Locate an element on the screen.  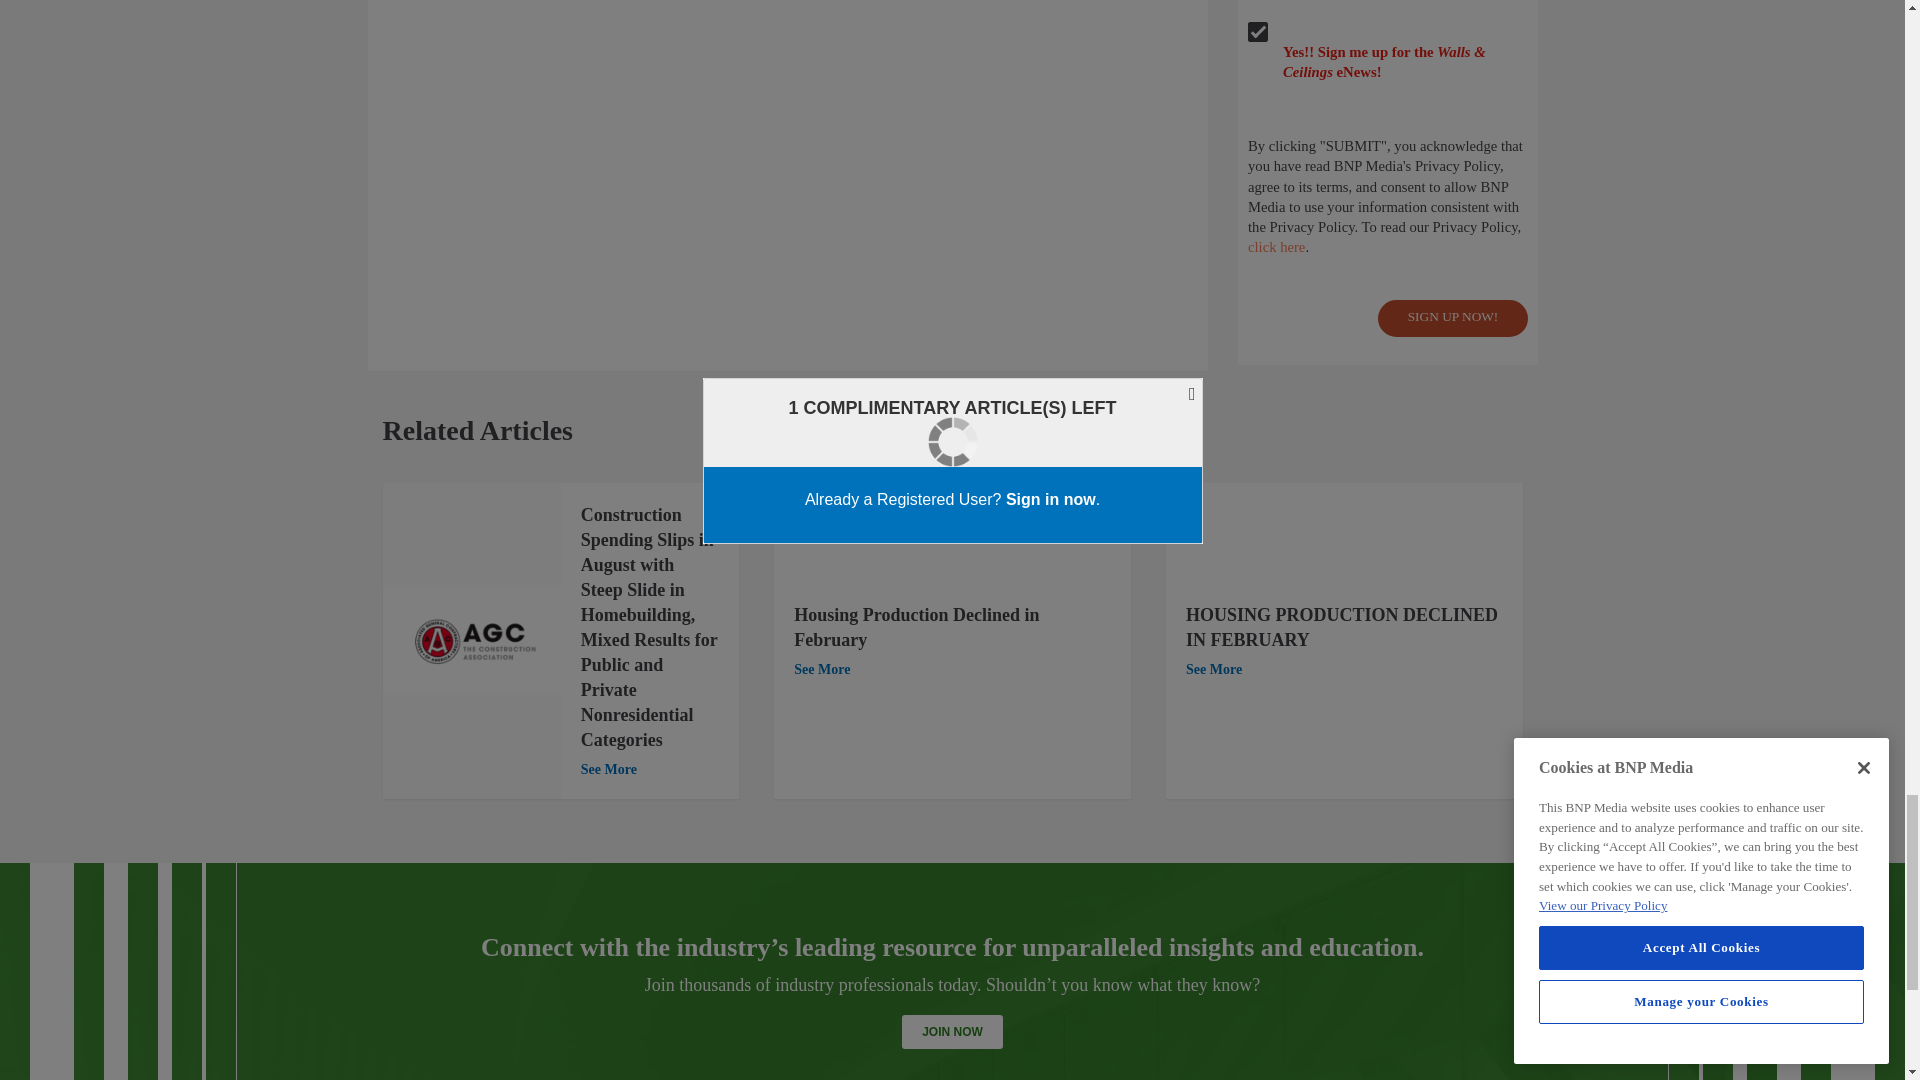
AGC logo is located at coordinates (471, 641).